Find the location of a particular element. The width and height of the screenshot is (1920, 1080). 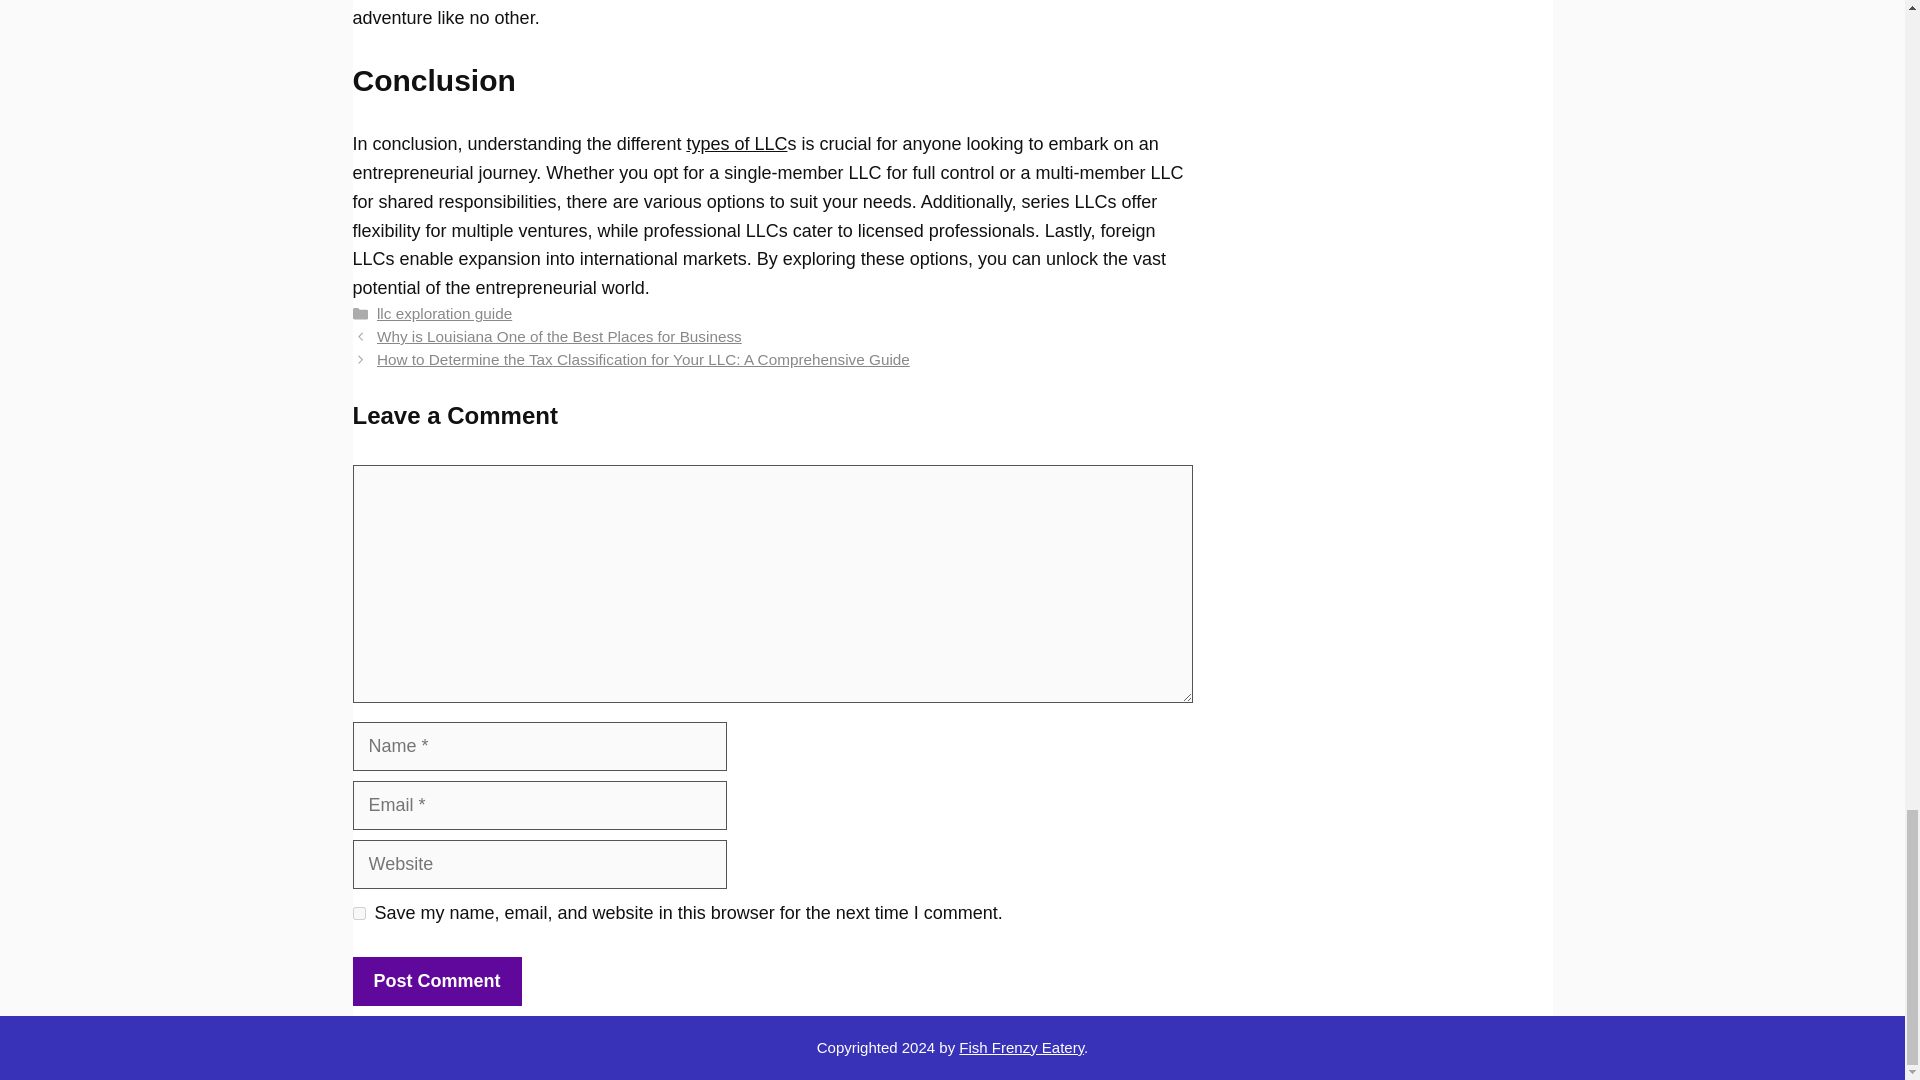

Why is Louisiana One of the Best Places for Business is located at coordinates (558, 336).